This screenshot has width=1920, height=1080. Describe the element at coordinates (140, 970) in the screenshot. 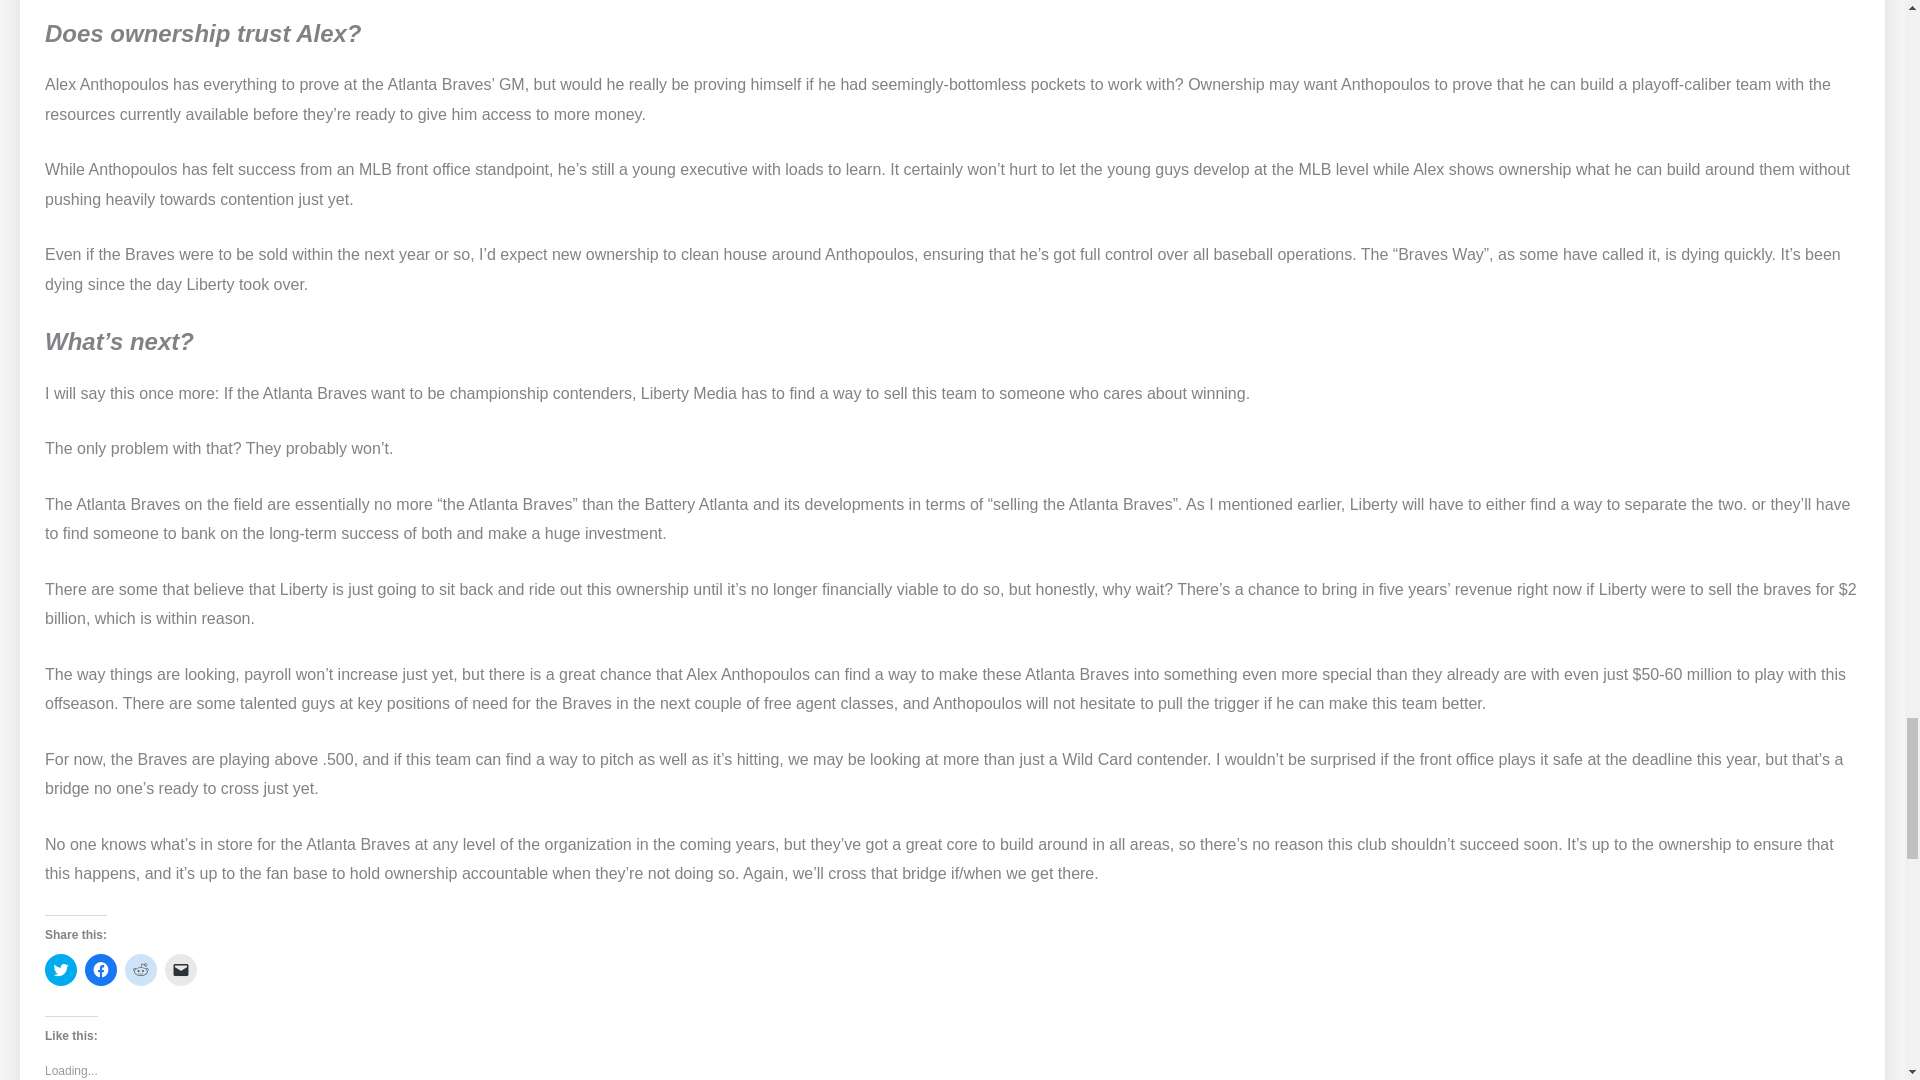

I see `Click to share on Reddit` at that location.